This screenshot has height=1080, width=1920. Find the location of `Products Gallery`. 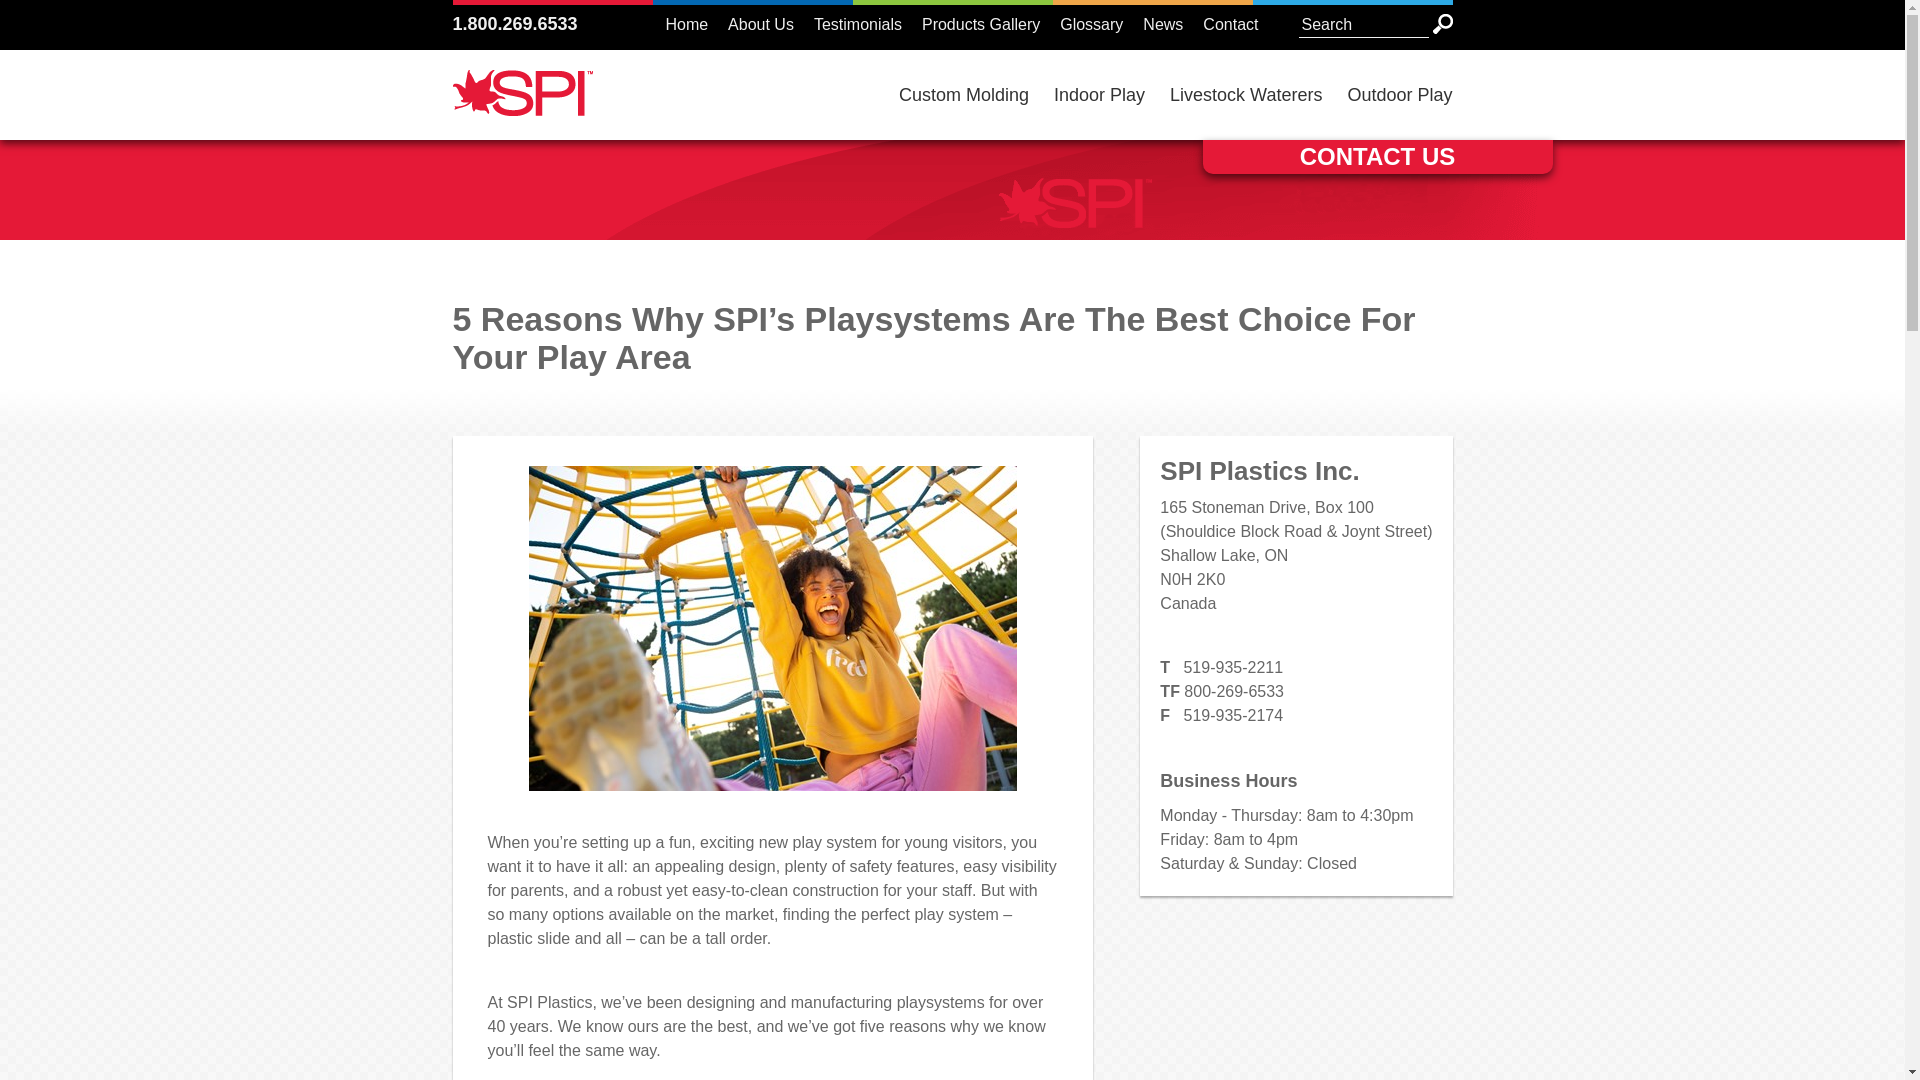

Products Gallery is located at coordinates (980, 24).